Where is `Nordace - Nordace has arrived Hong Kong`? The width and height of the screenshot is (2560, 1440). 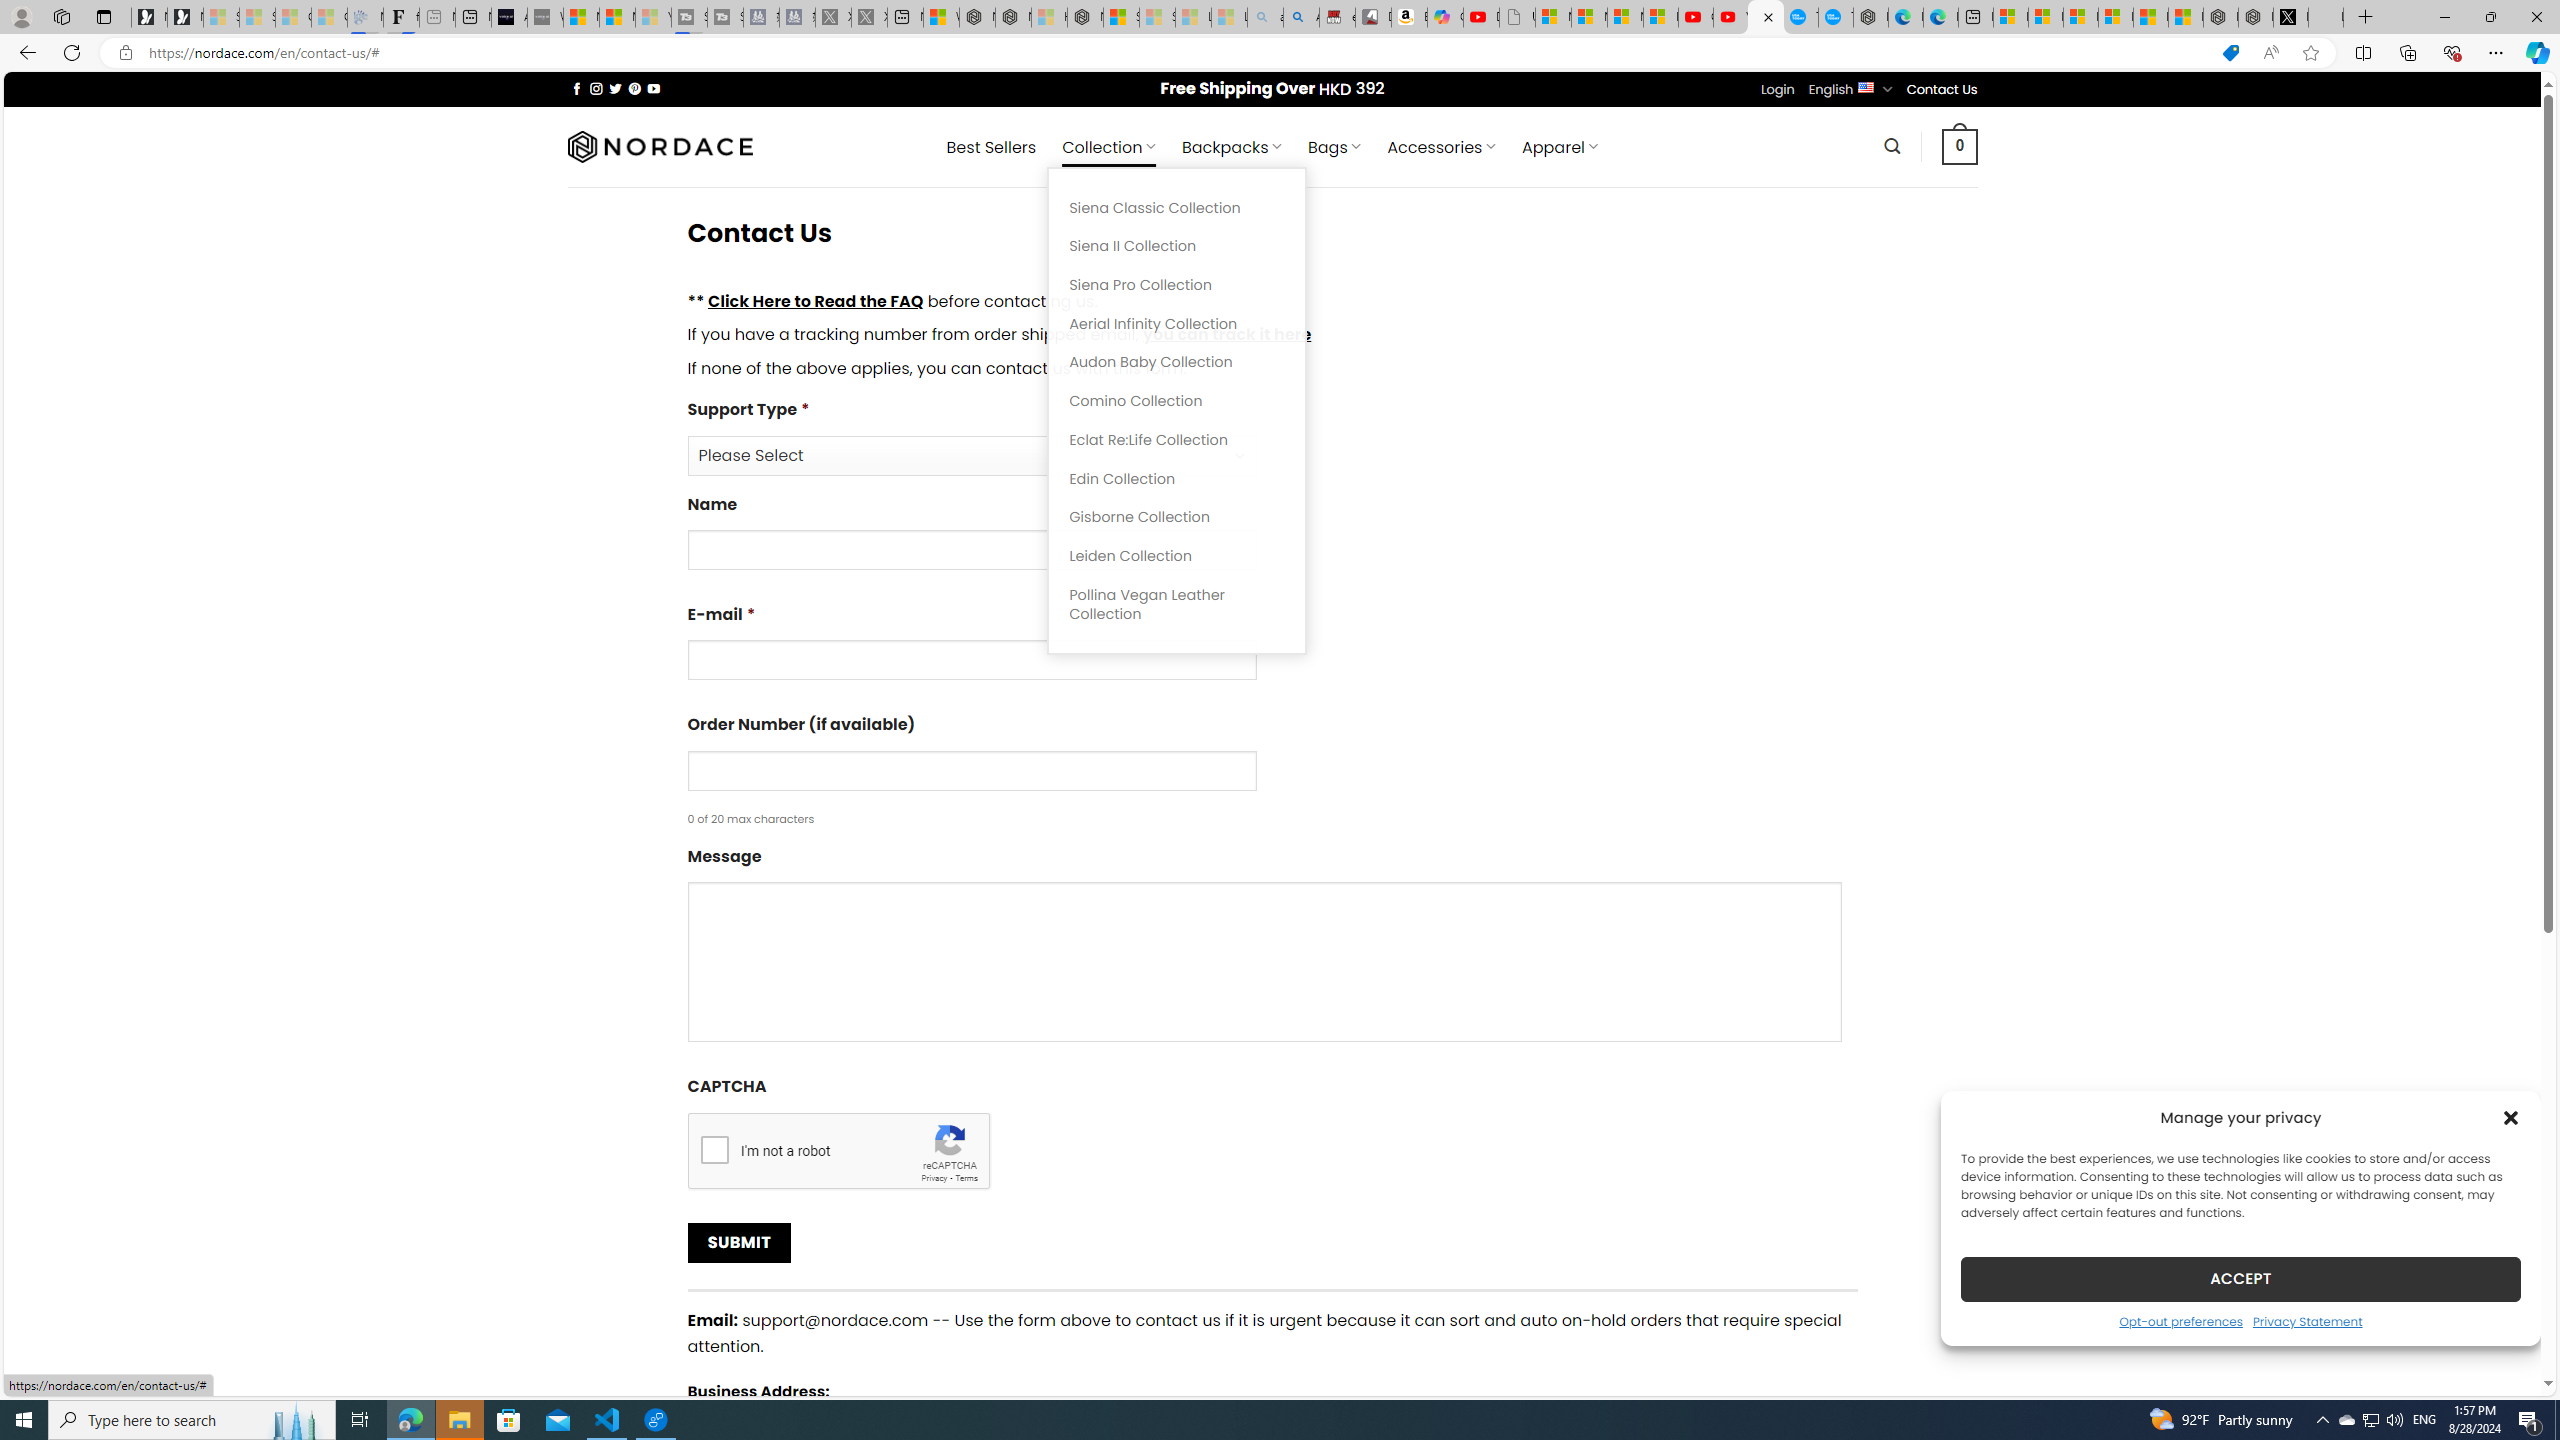 Nordace - Nordace has arrived Hong Kong is located at coordinates (1870, 17).